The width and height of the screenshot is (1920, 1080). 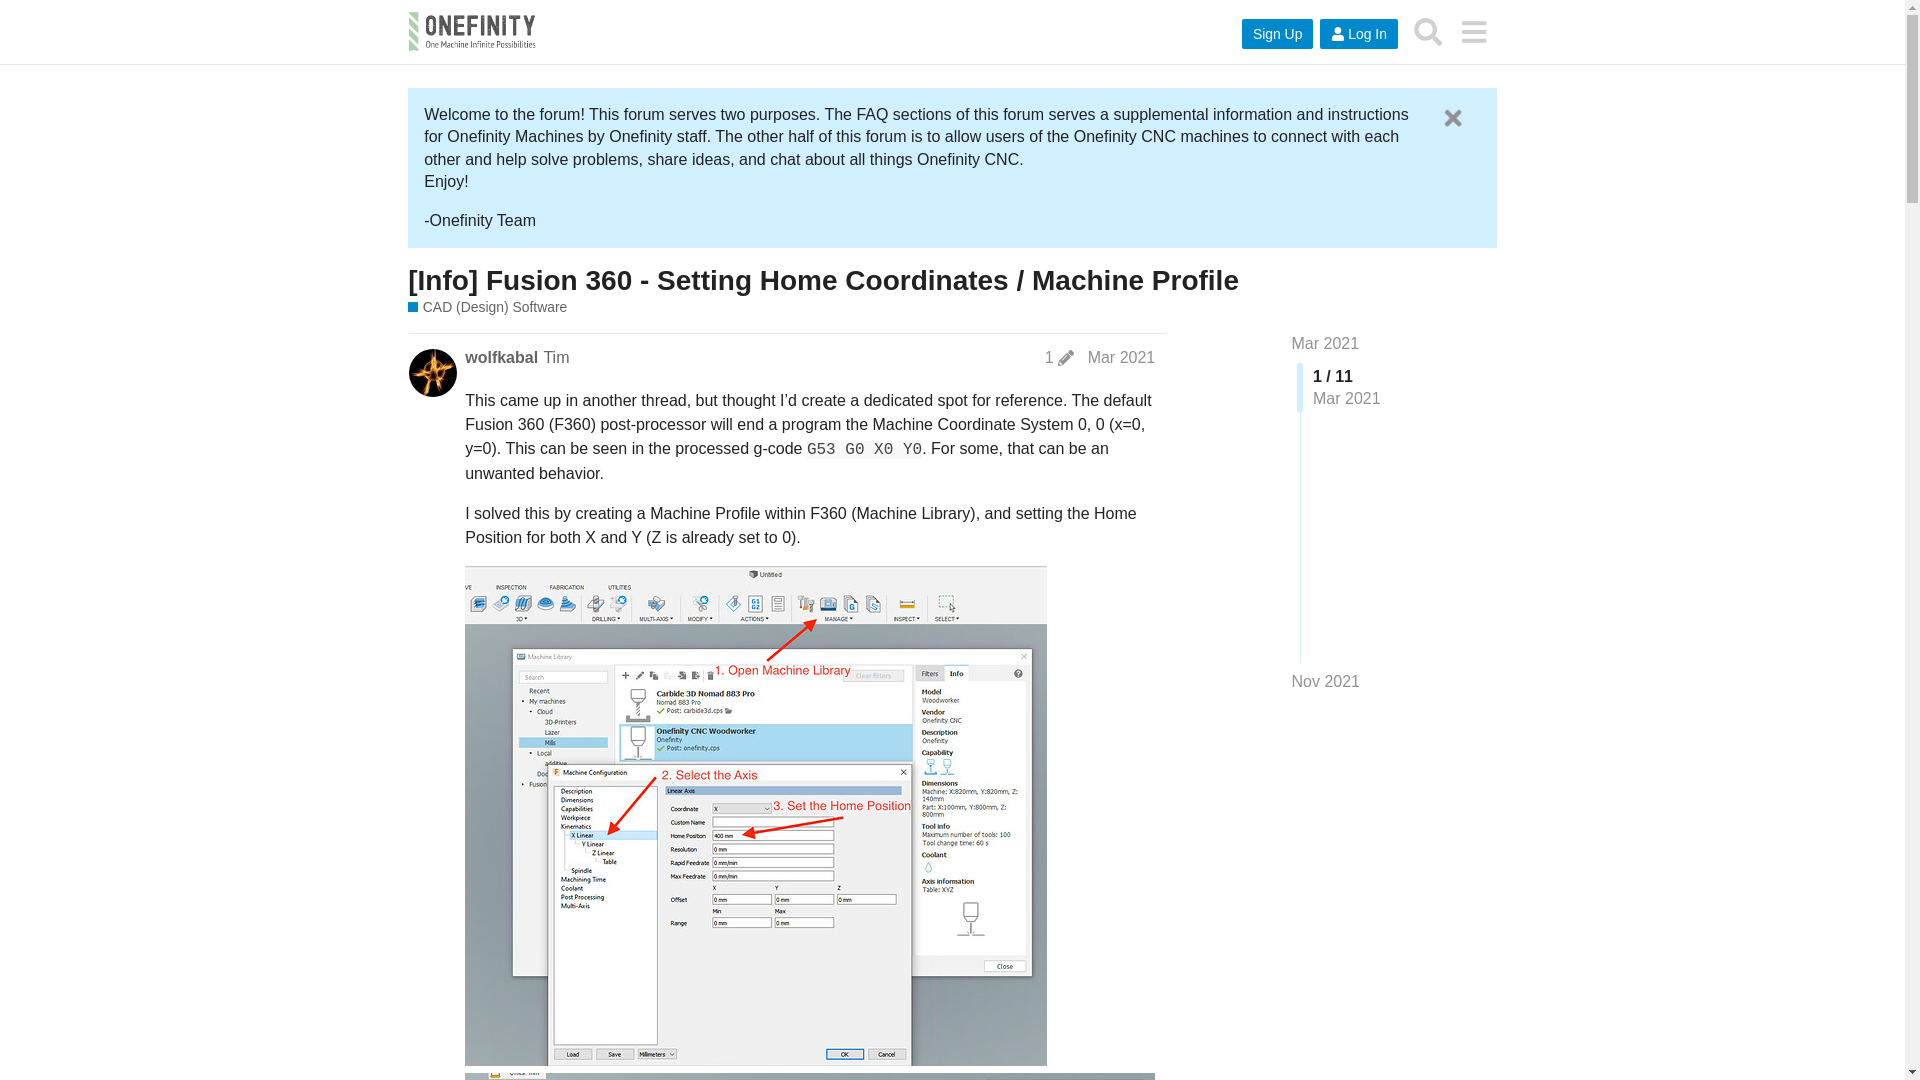 I want to click on Jump to the last post, so click(x=1326, y=681).